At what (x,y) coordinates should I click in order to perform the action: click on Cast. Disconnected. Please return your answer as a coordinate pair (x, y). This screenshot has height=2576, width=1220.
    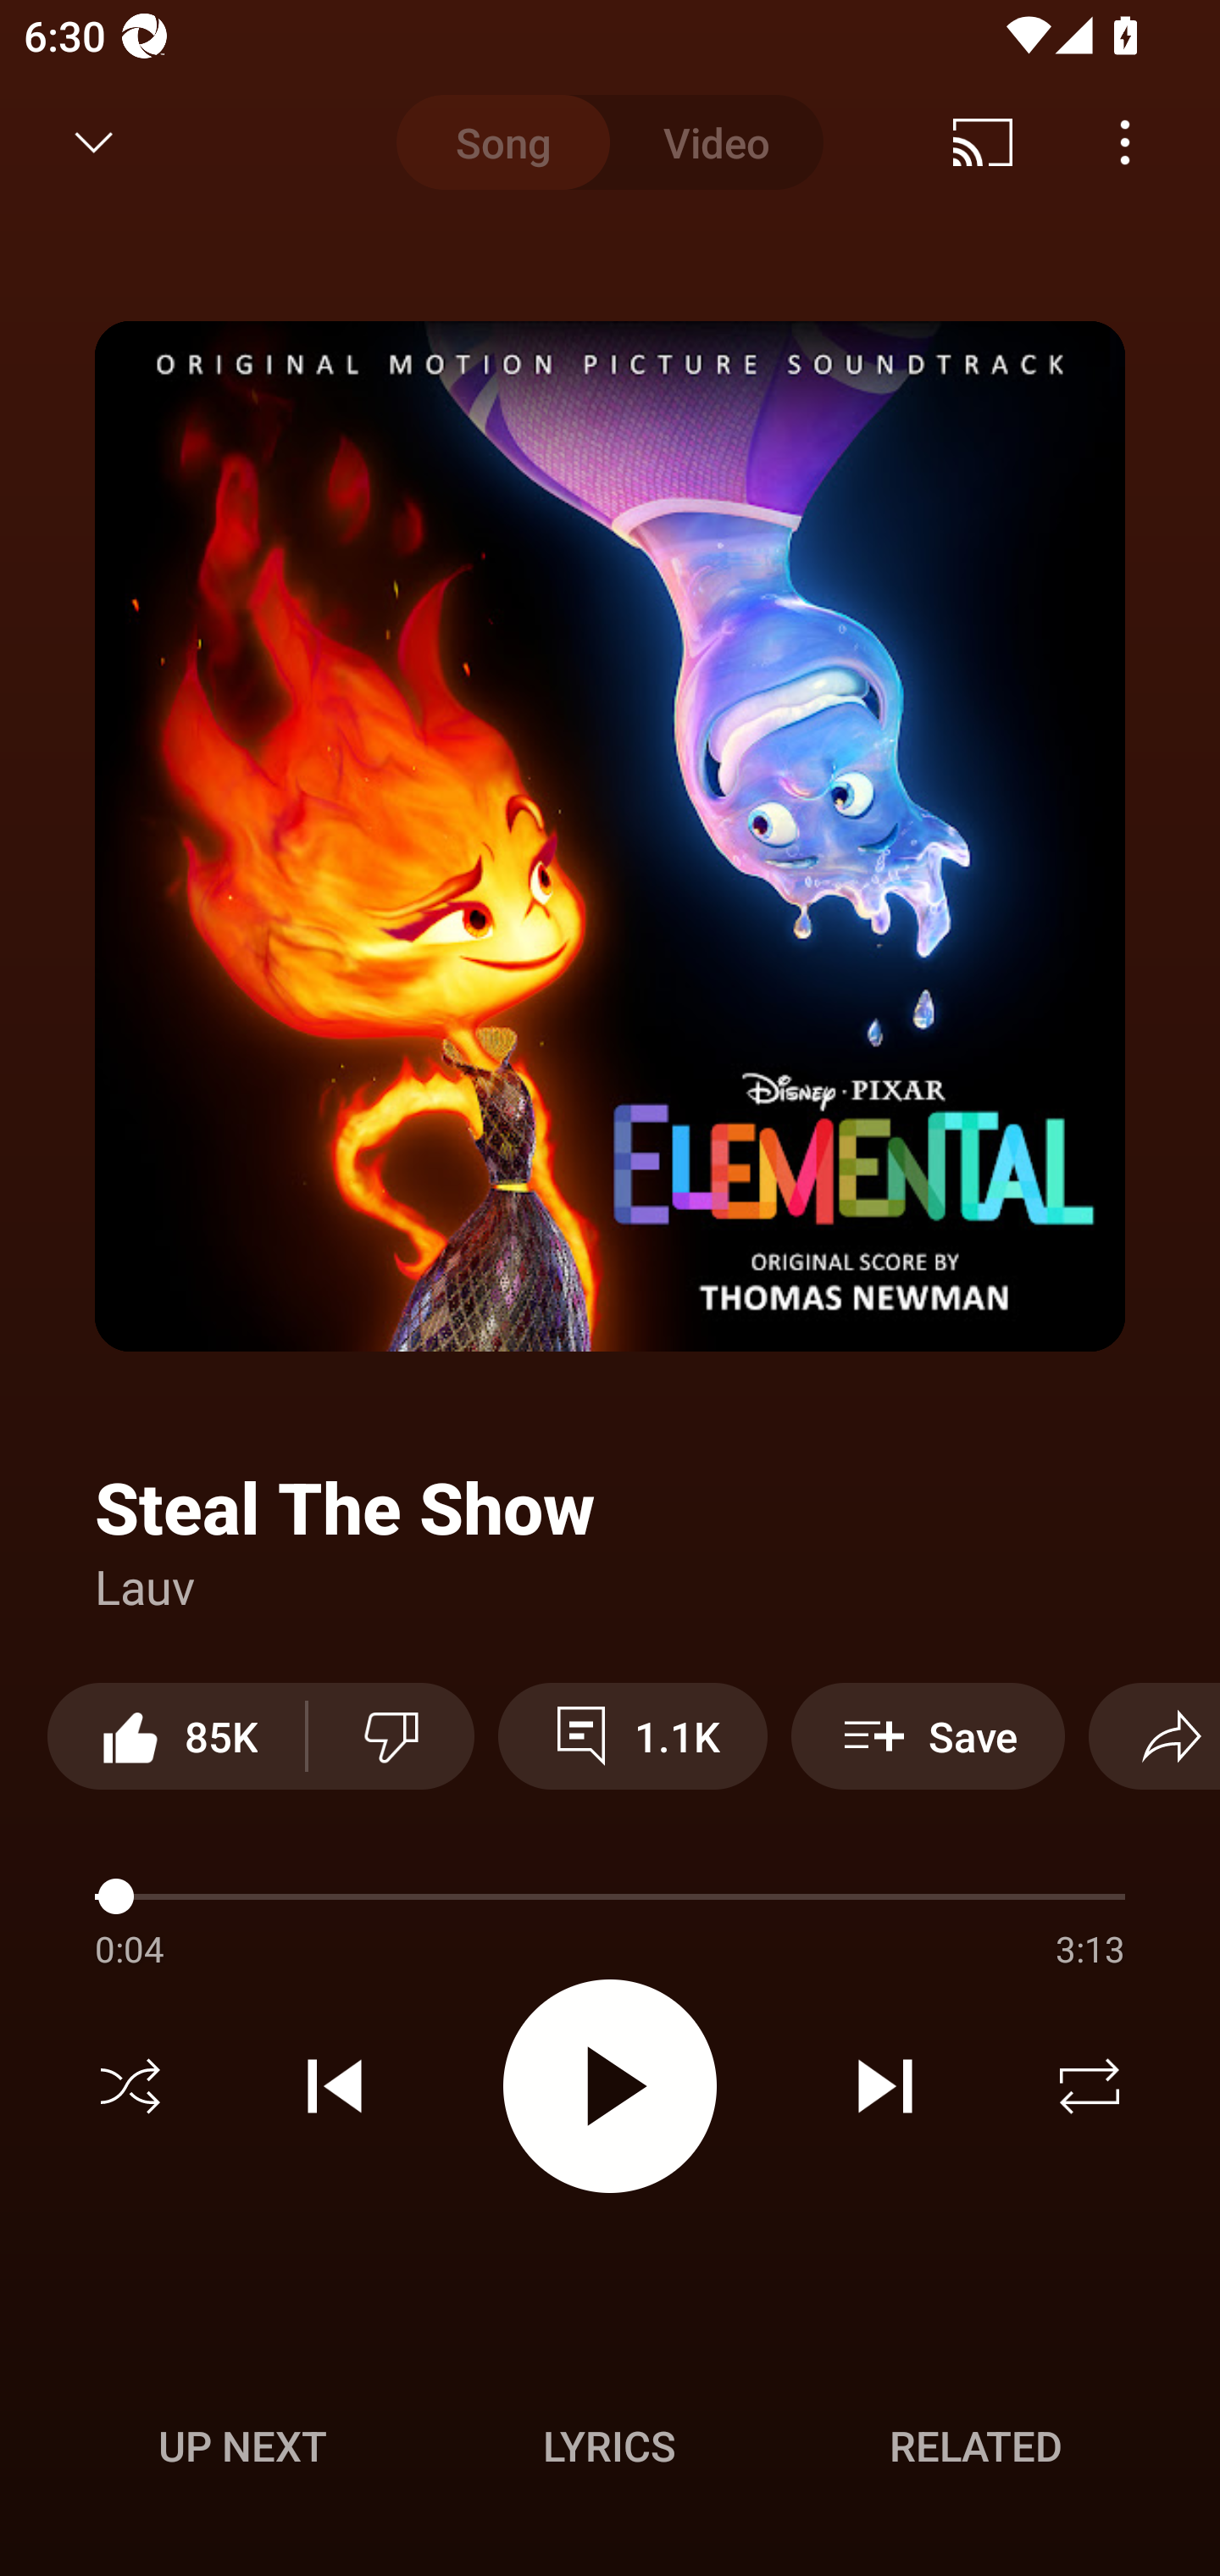
    Looking at the image, I should click on (983, 142).